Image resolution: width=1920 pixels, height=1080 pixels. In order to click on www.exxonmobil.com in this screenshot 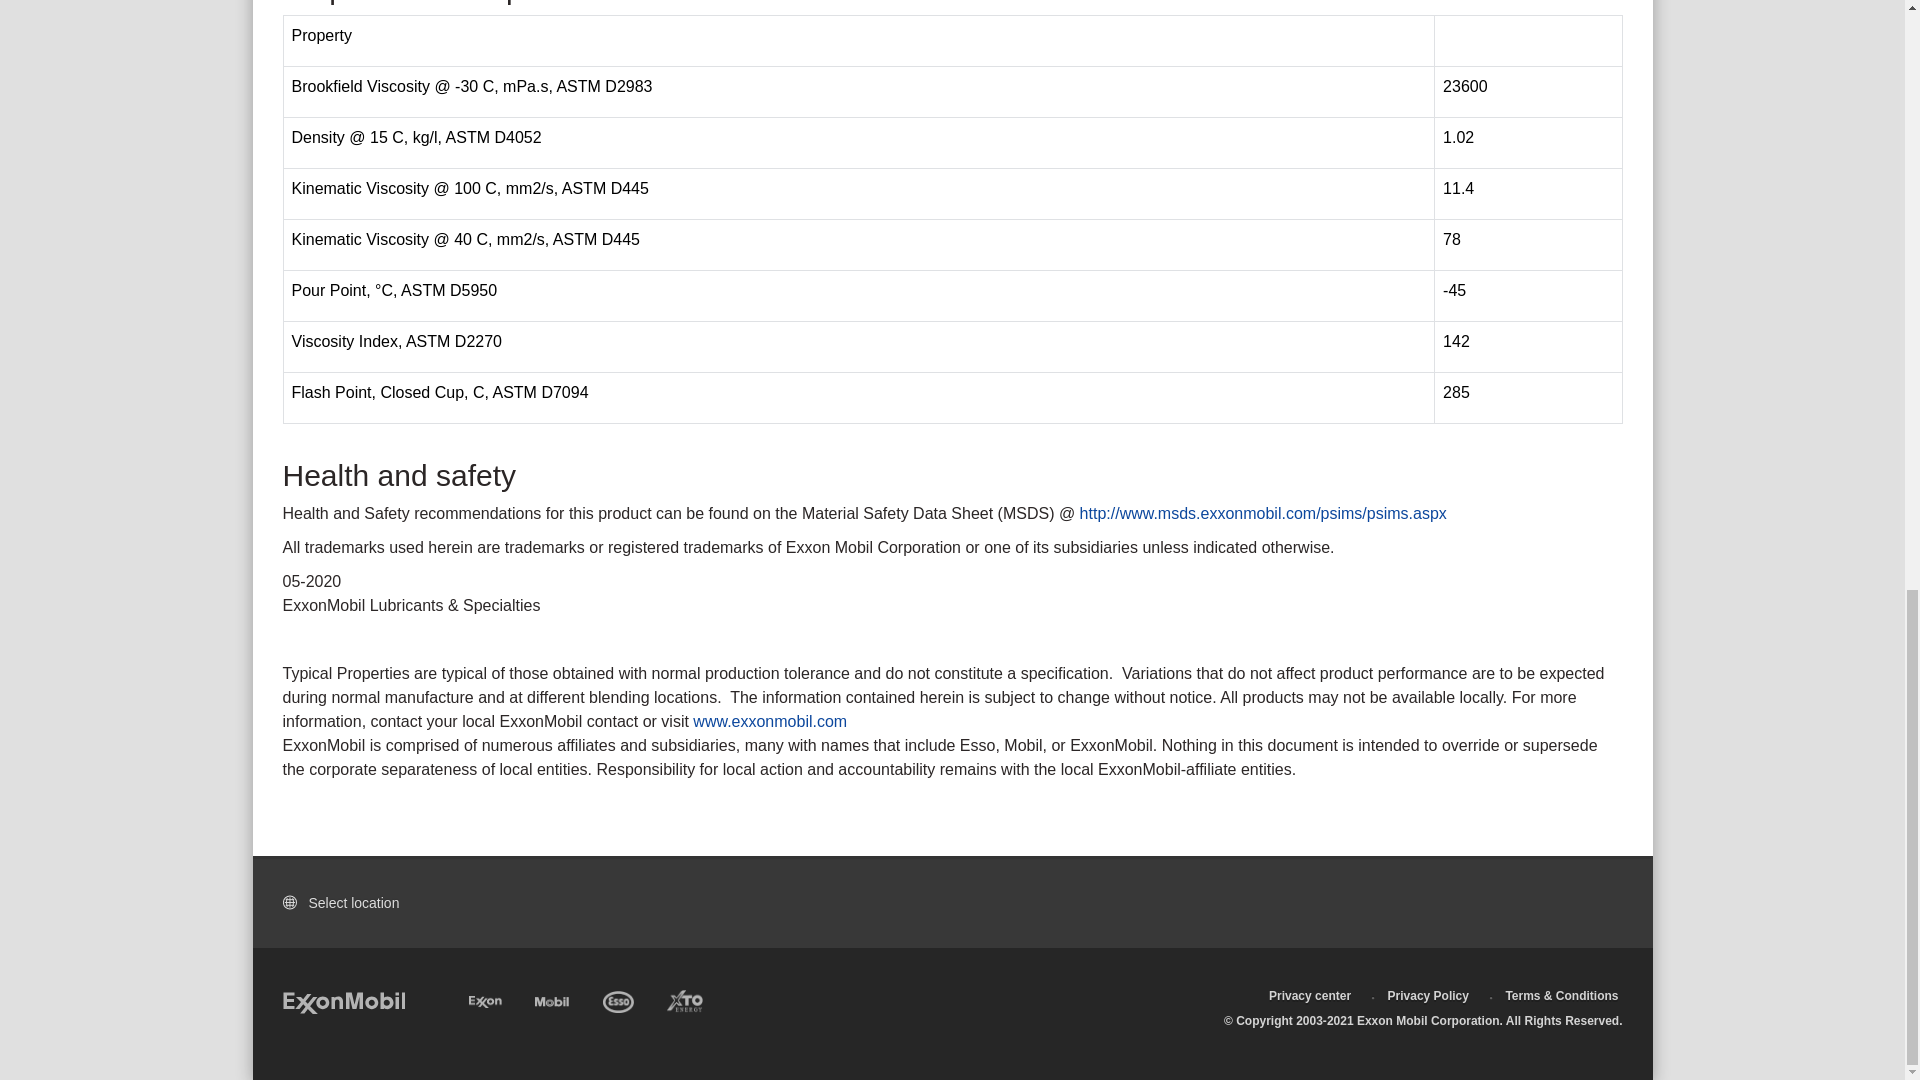, I will do `click(770, 721)`.